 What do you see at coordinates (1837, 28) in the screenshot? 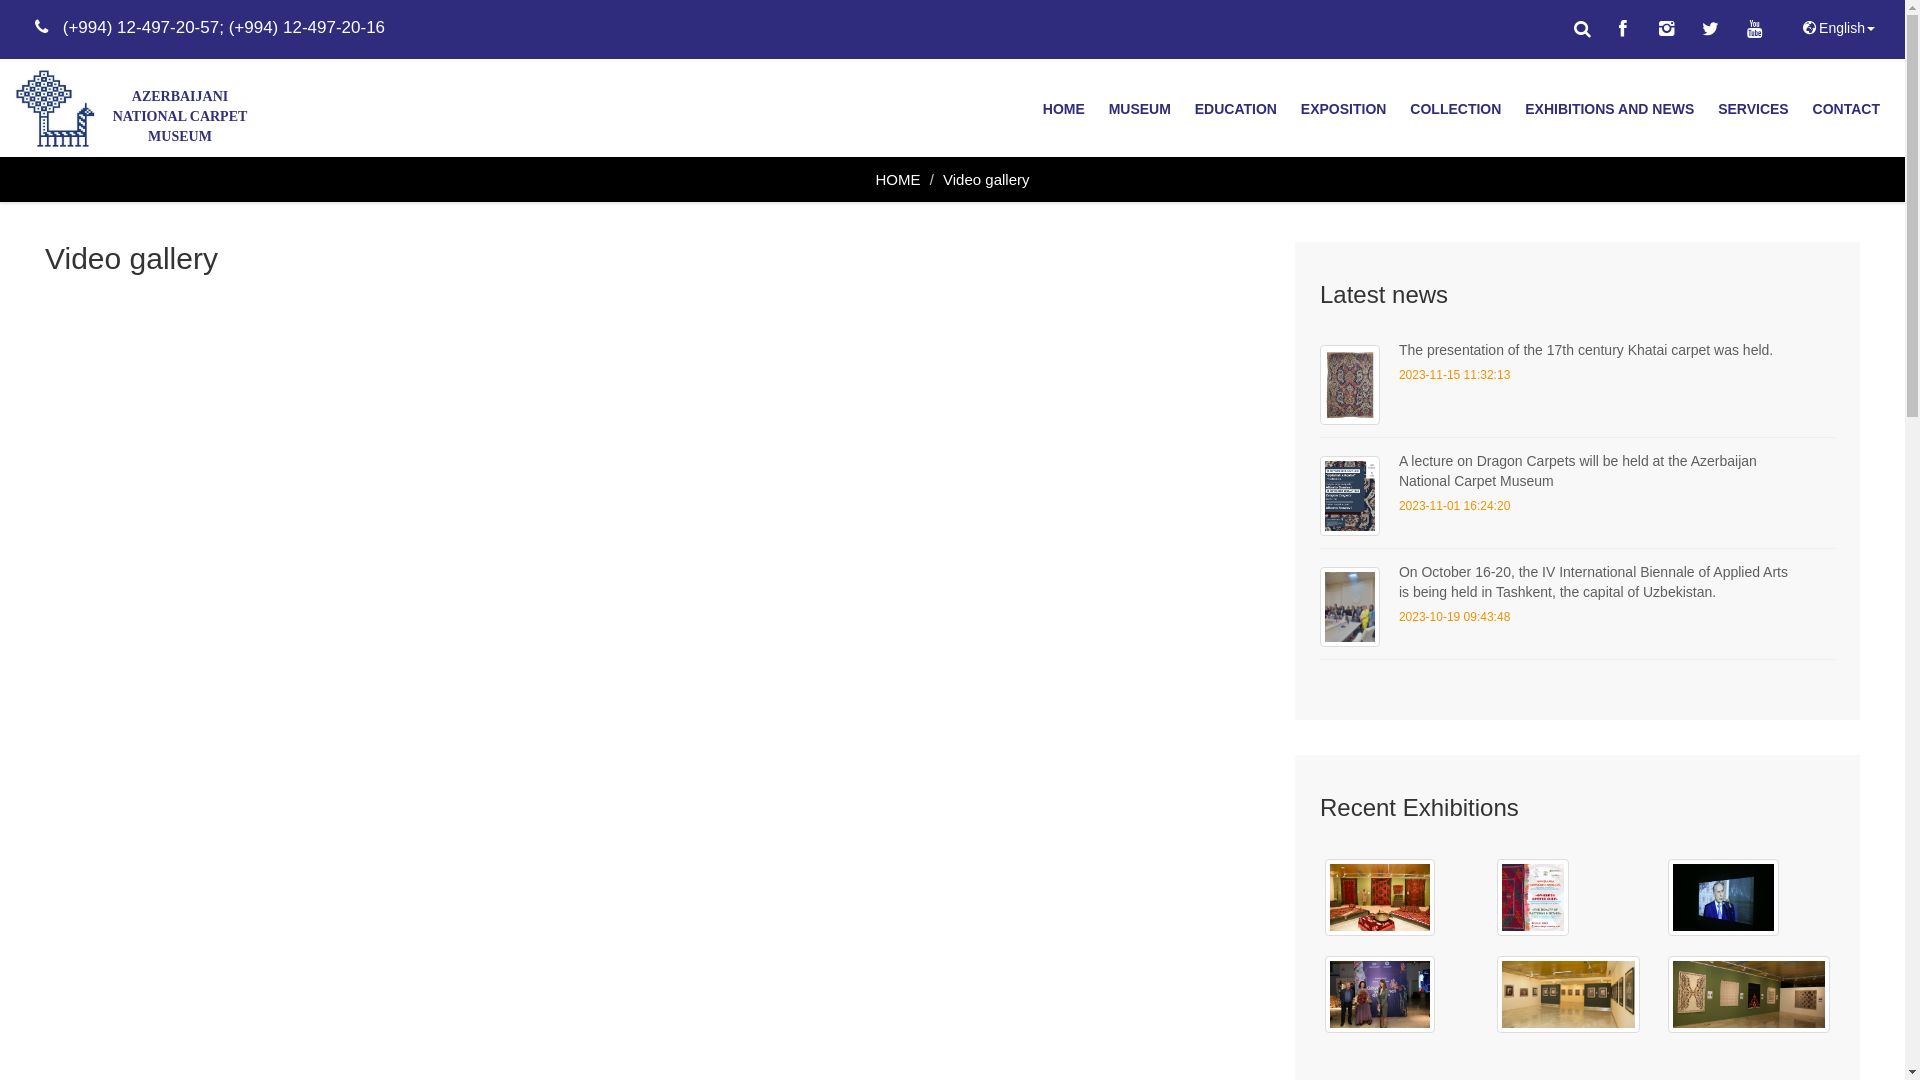
I see `English` at bounding box center [1837, 28].